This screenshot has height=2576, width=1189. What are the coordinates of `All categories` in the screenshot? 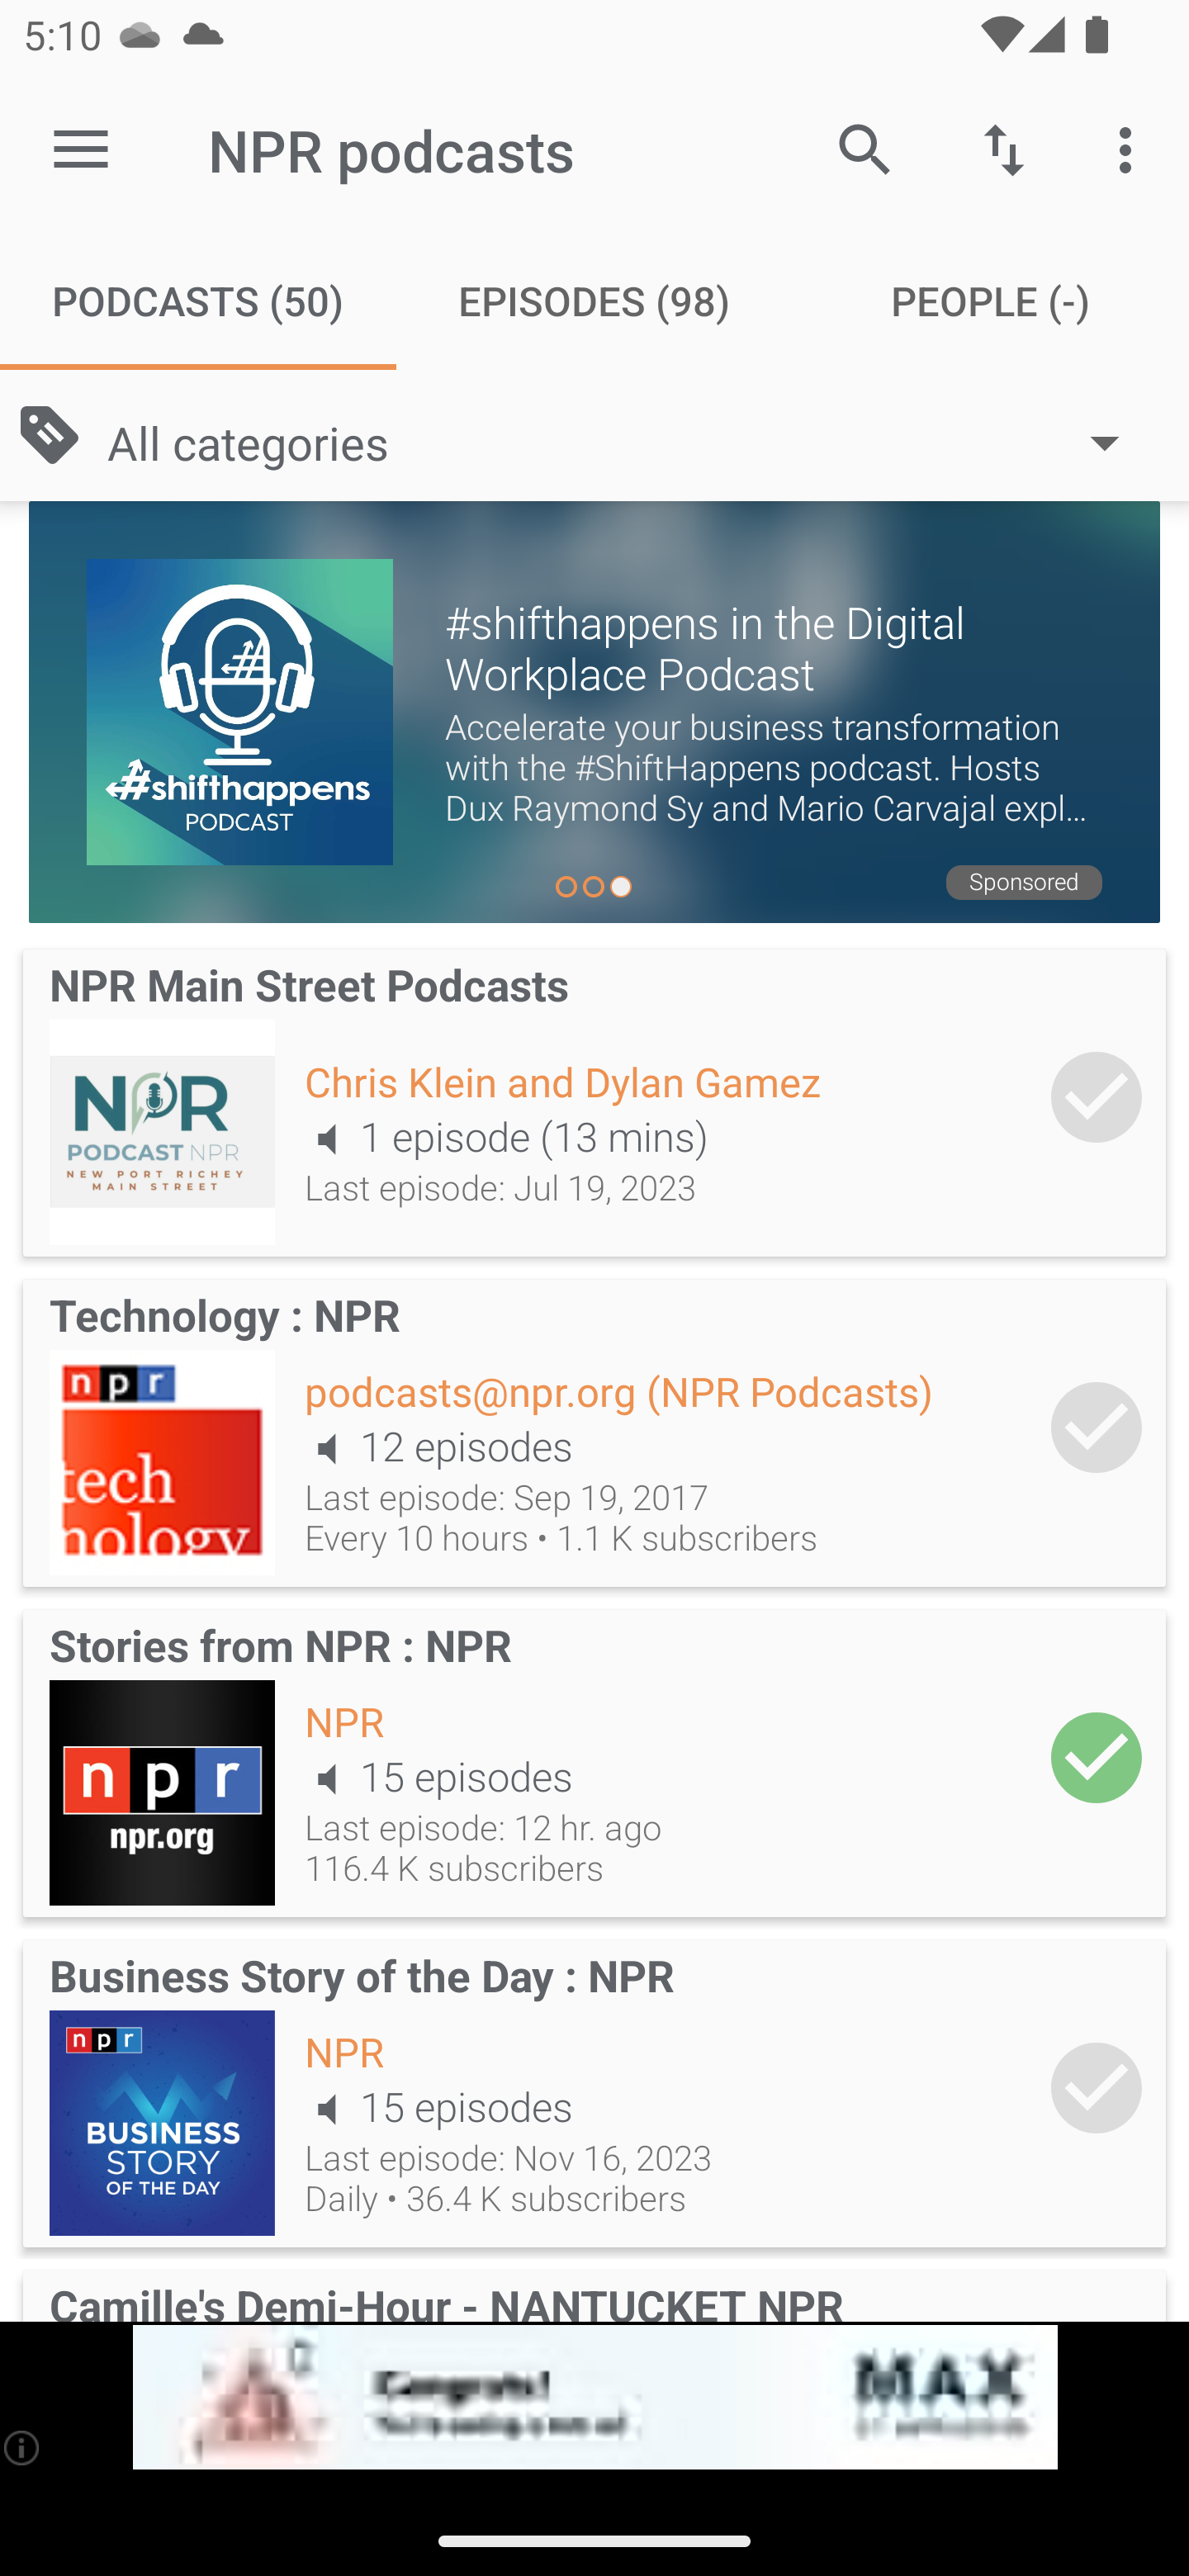 It's located at (629, 441).